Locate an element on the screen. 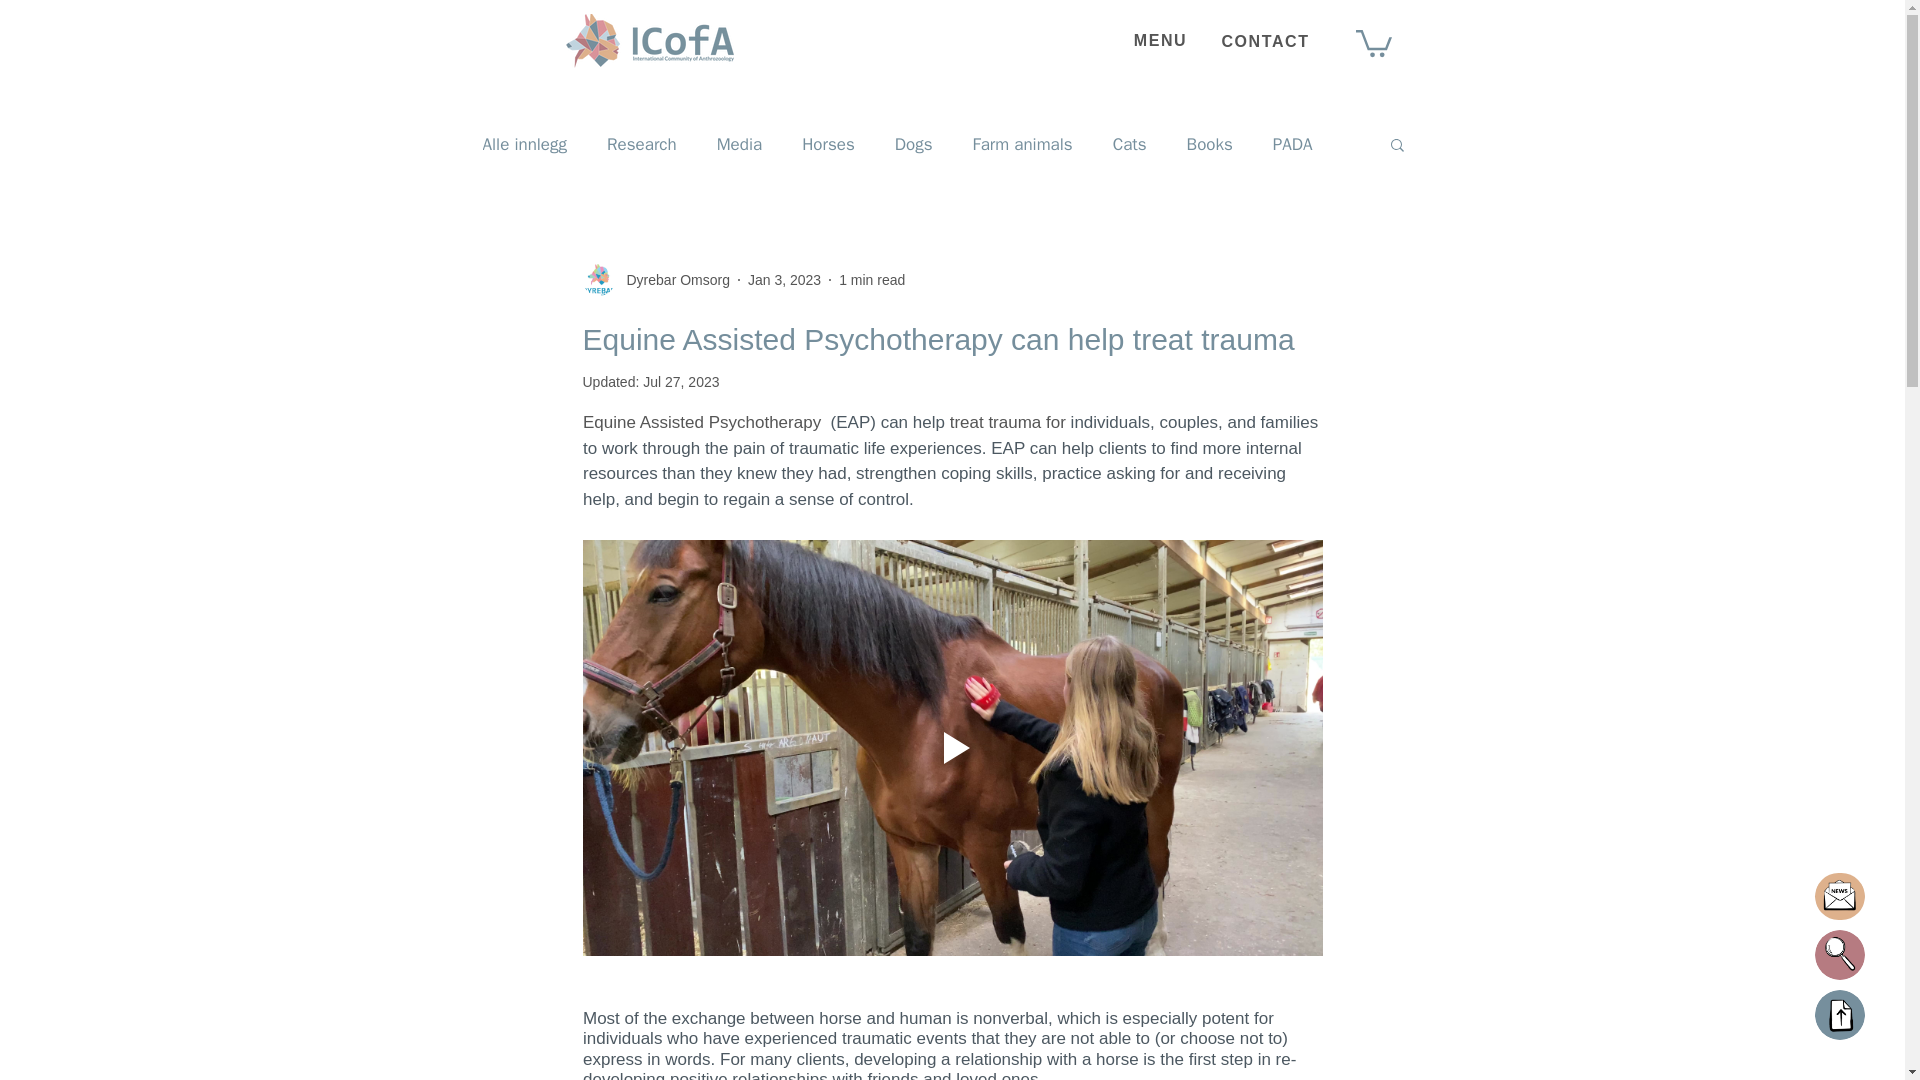 This screenshot has height=1080, width=1920. Dogs is located at coordinates (914, 144).